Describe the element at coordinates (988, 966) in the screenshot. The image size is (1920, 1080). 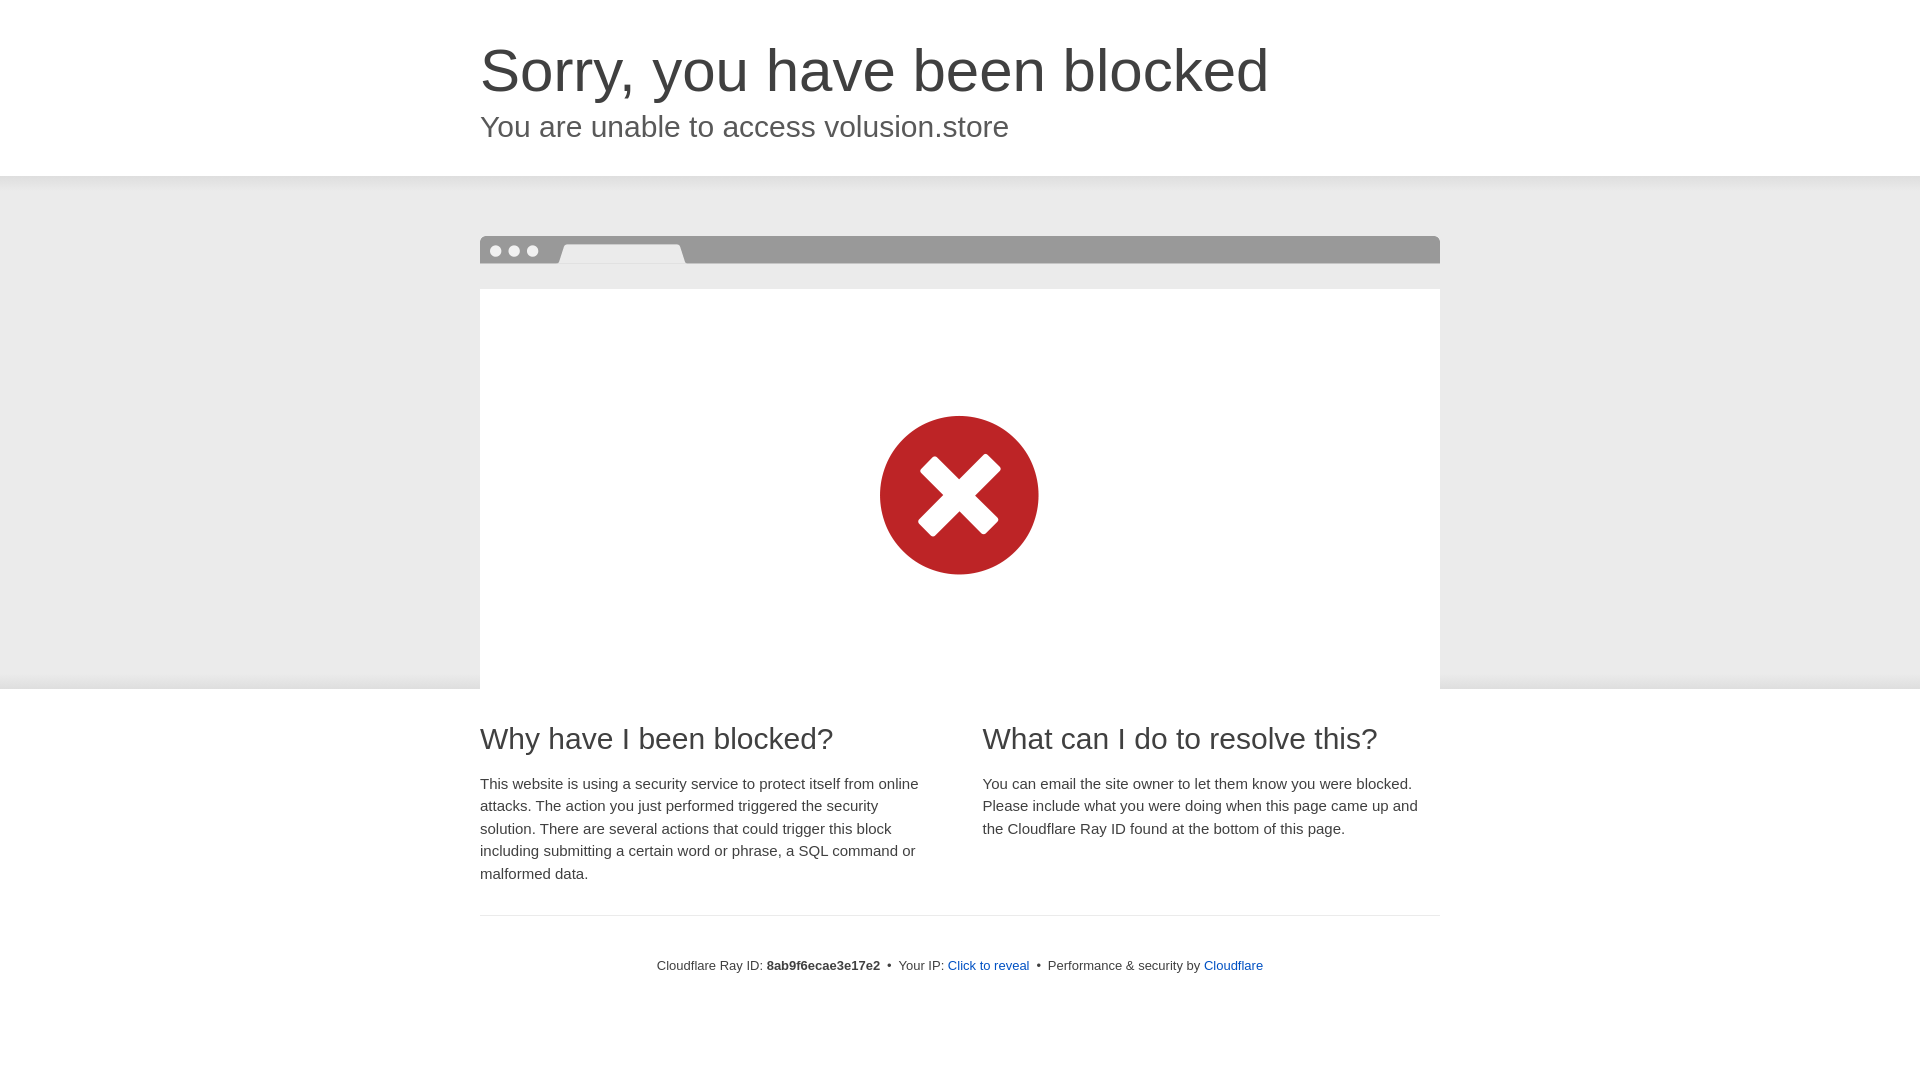
I see `Click to reveal` at that location.